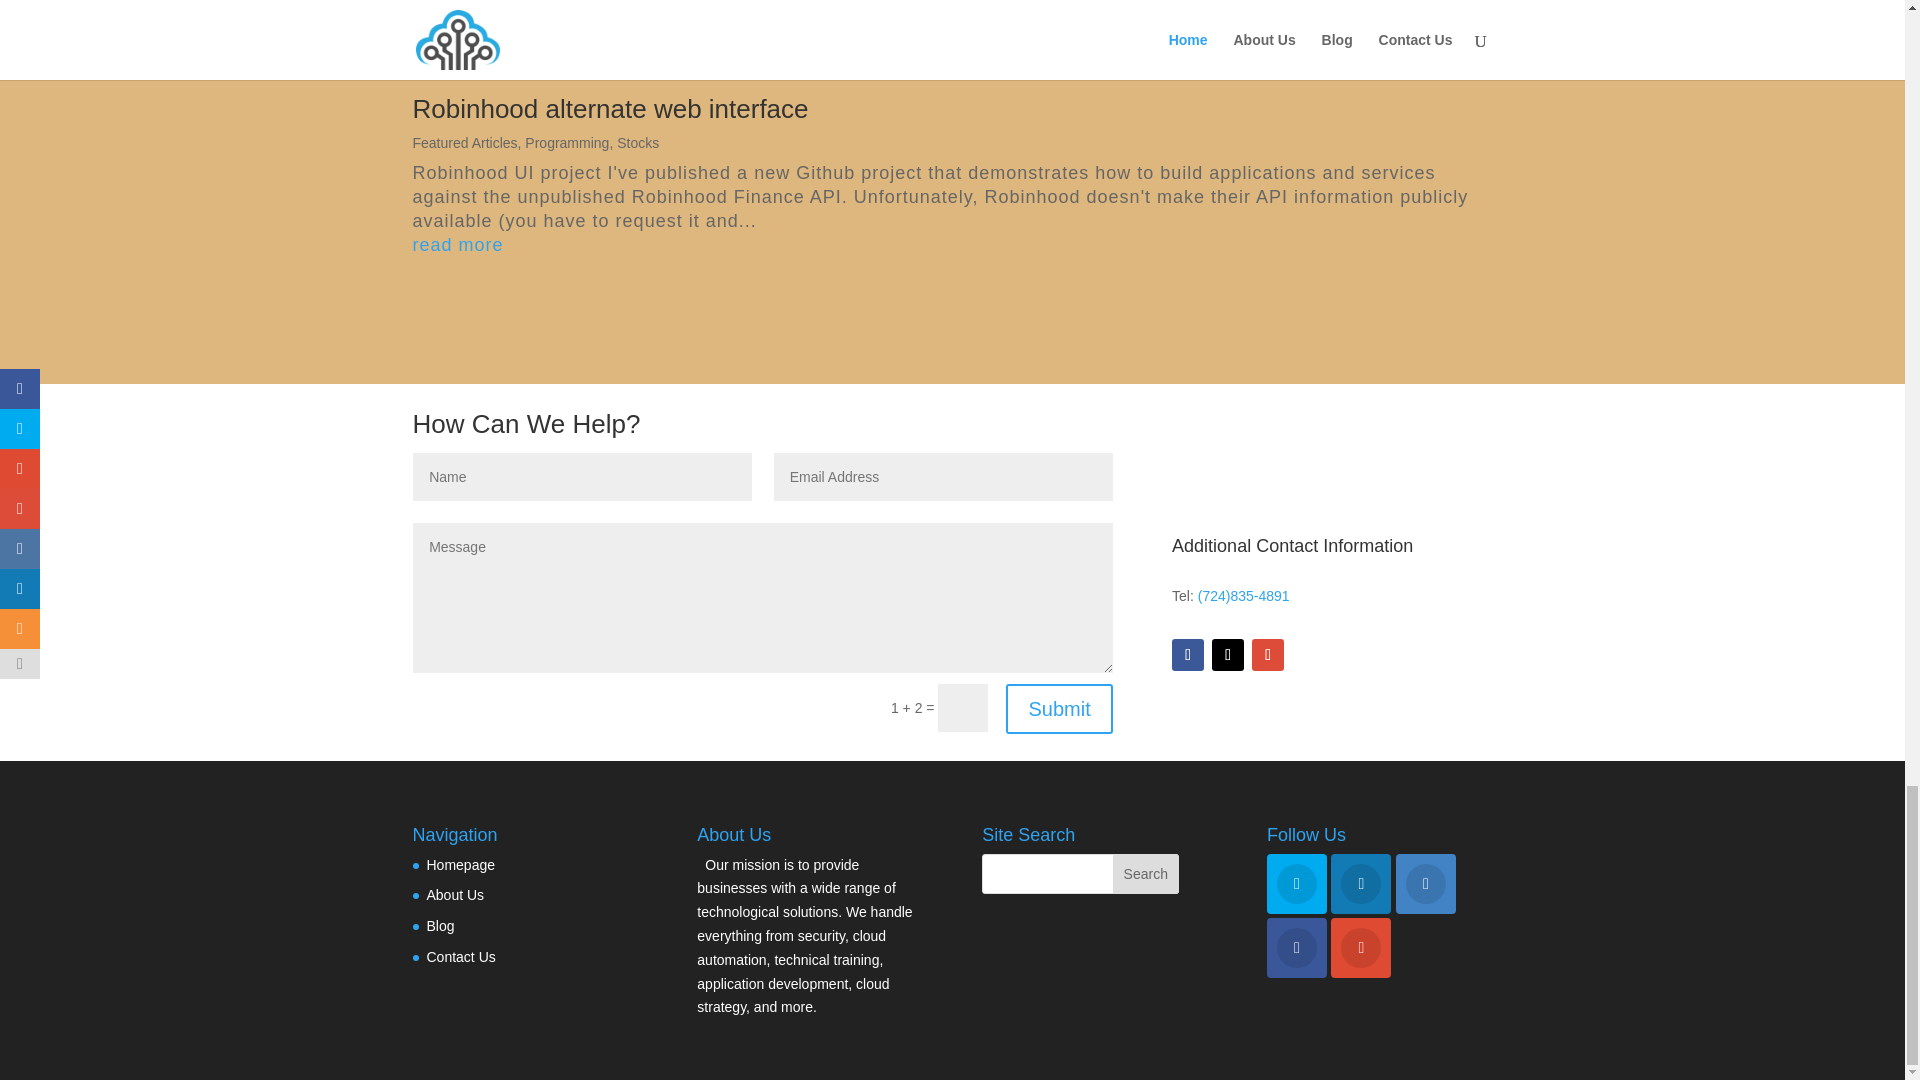 The width and height of the screenshot is (1920, 1080). What do you see at coordinates (1187, 654) in the screenshot?
I see `Follow on Facebook` at bounding box center [1187, 654].